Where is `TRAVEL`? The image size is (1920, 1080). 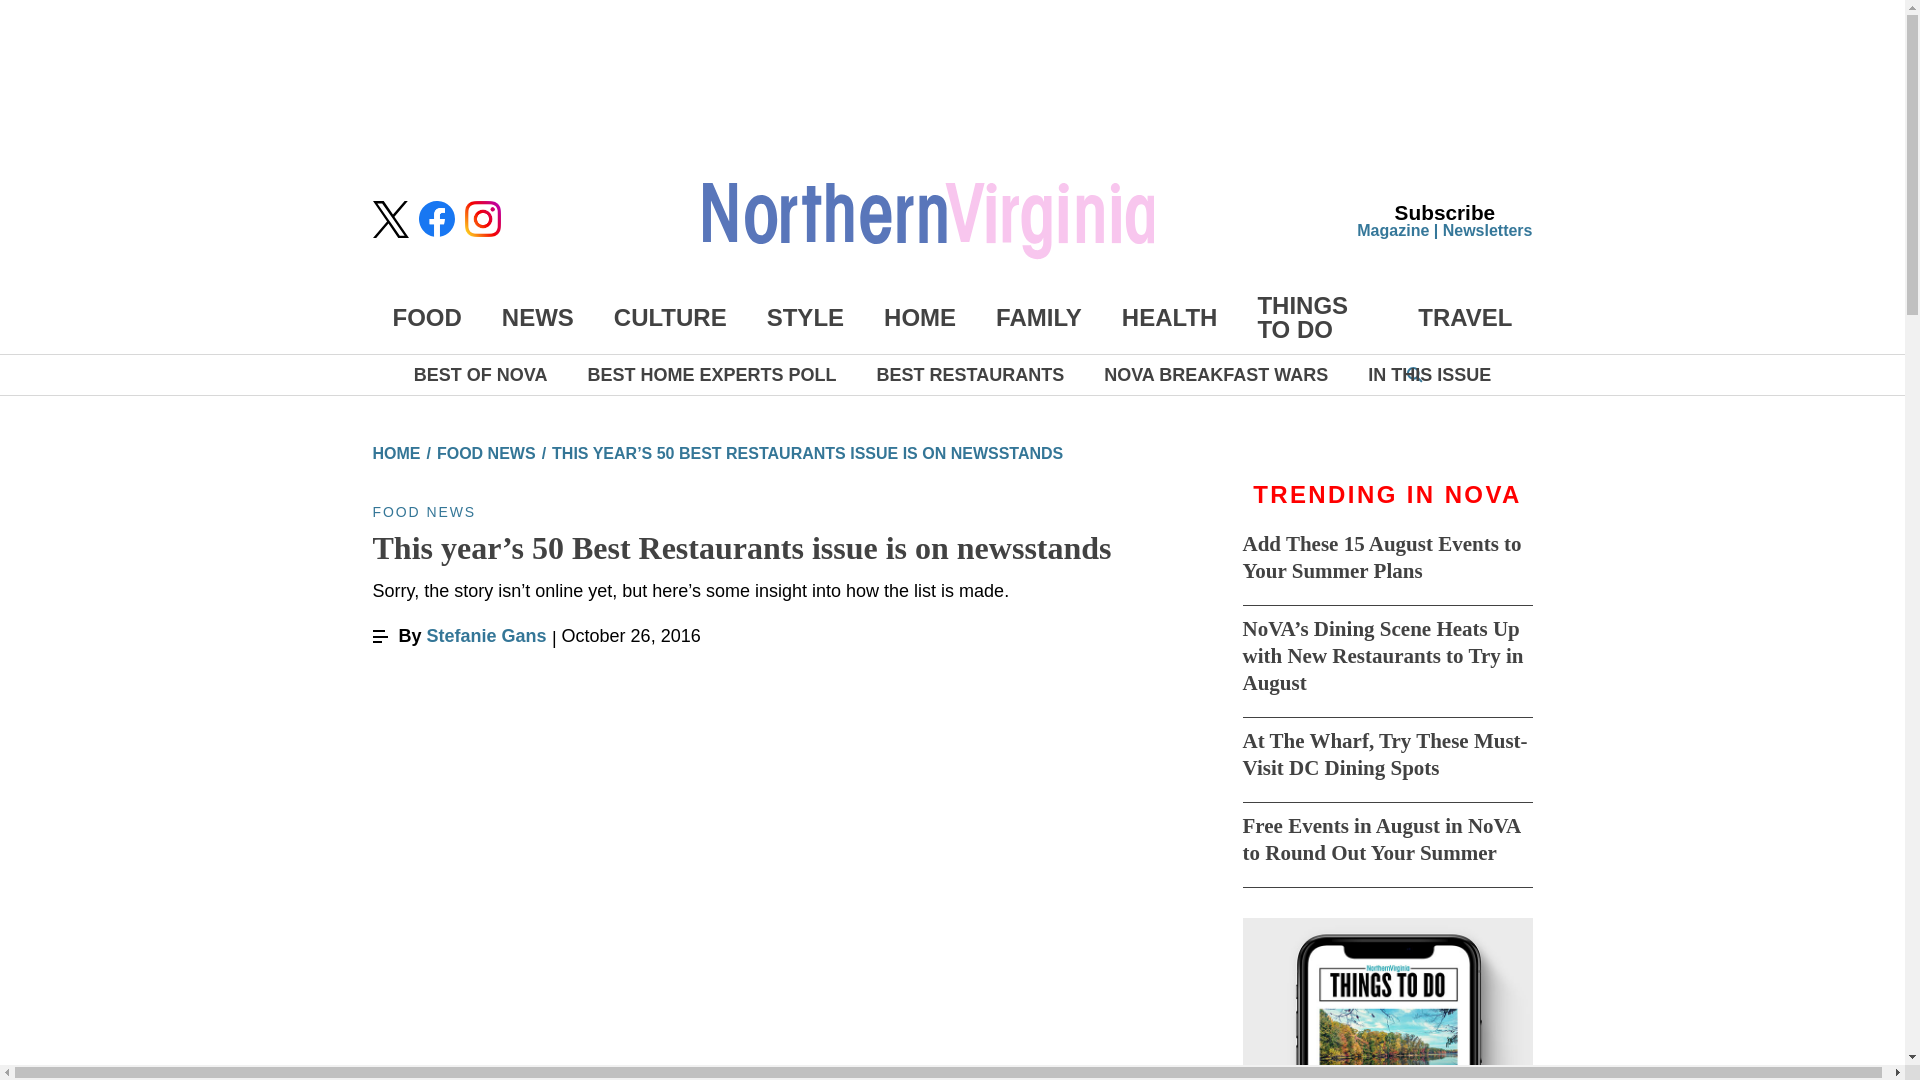 TRAVEL is located at coordinates (1465, 316).